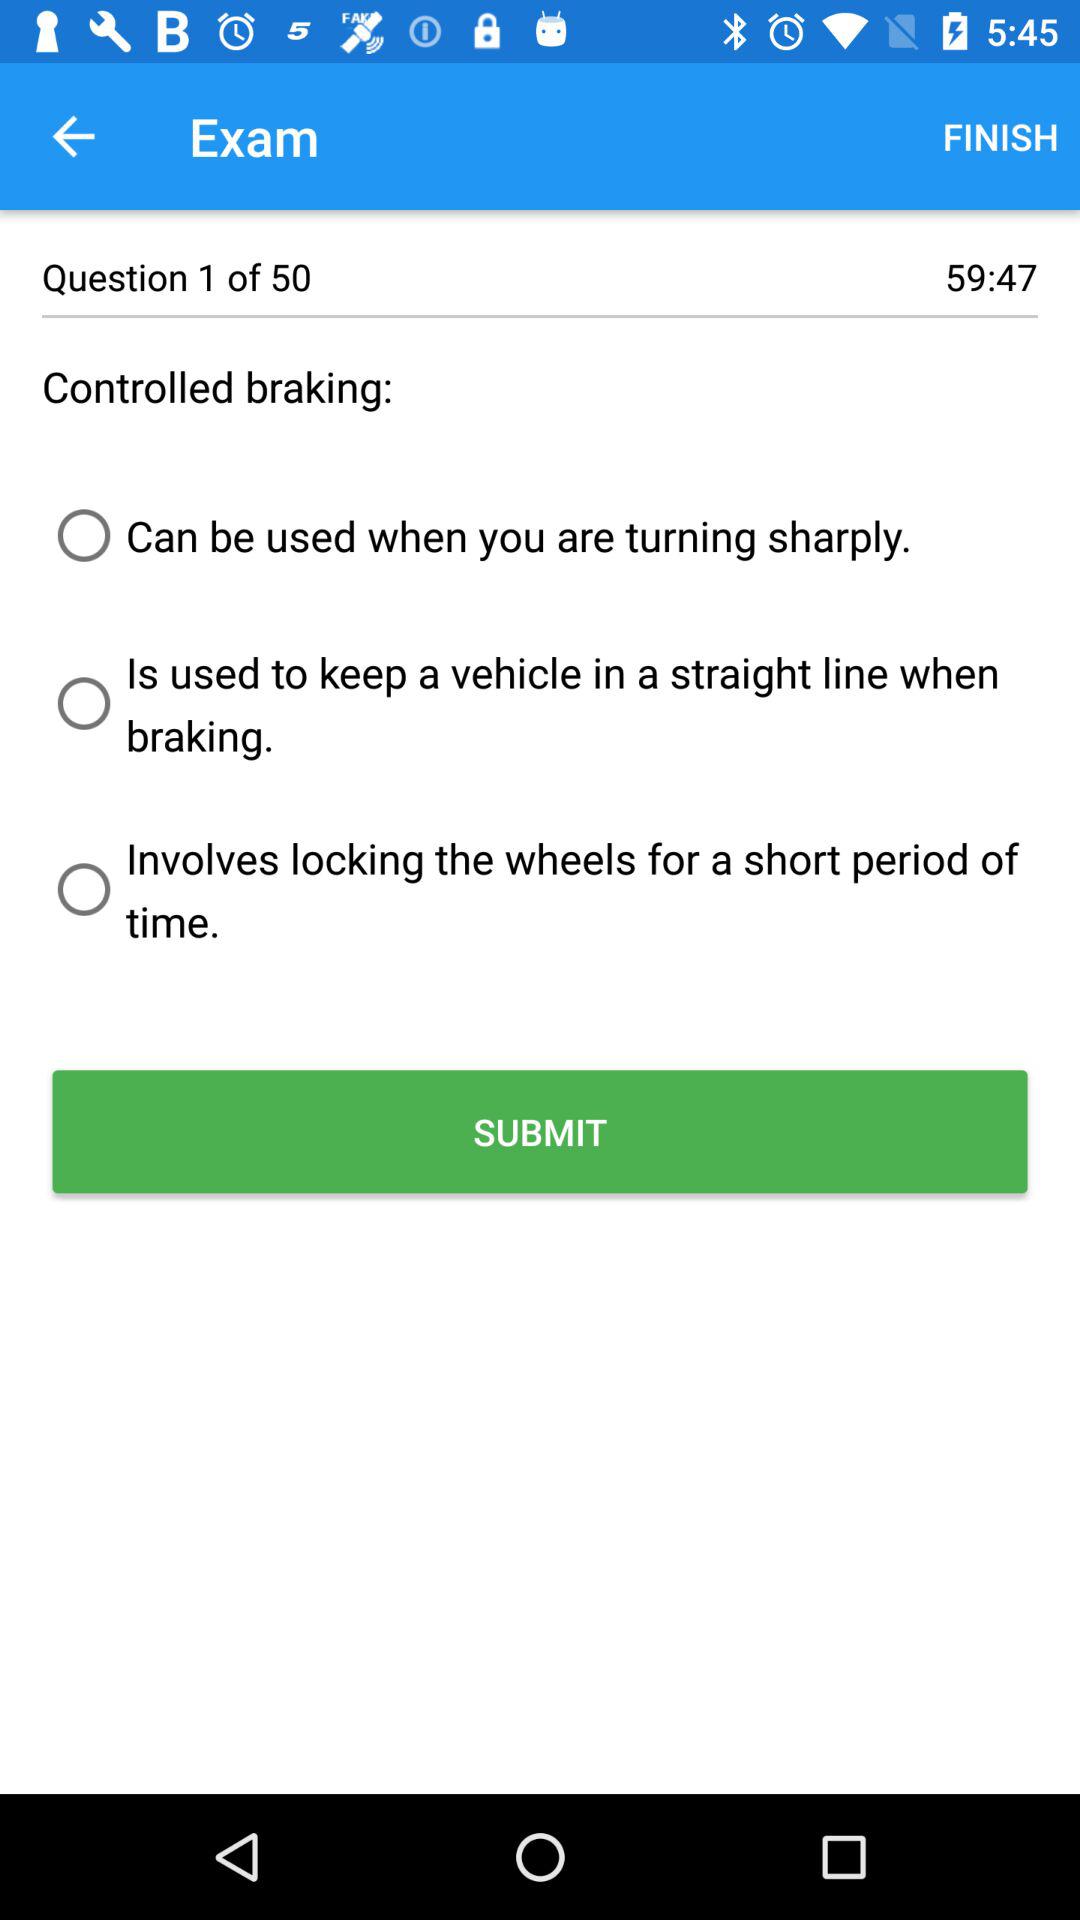 This screenshot has height=1920, width=1080. What do you see at coordinates (1000, 136) in the screenshot?
I see `launch icon above the 59:46 item` at bounding box center [1000, 136].